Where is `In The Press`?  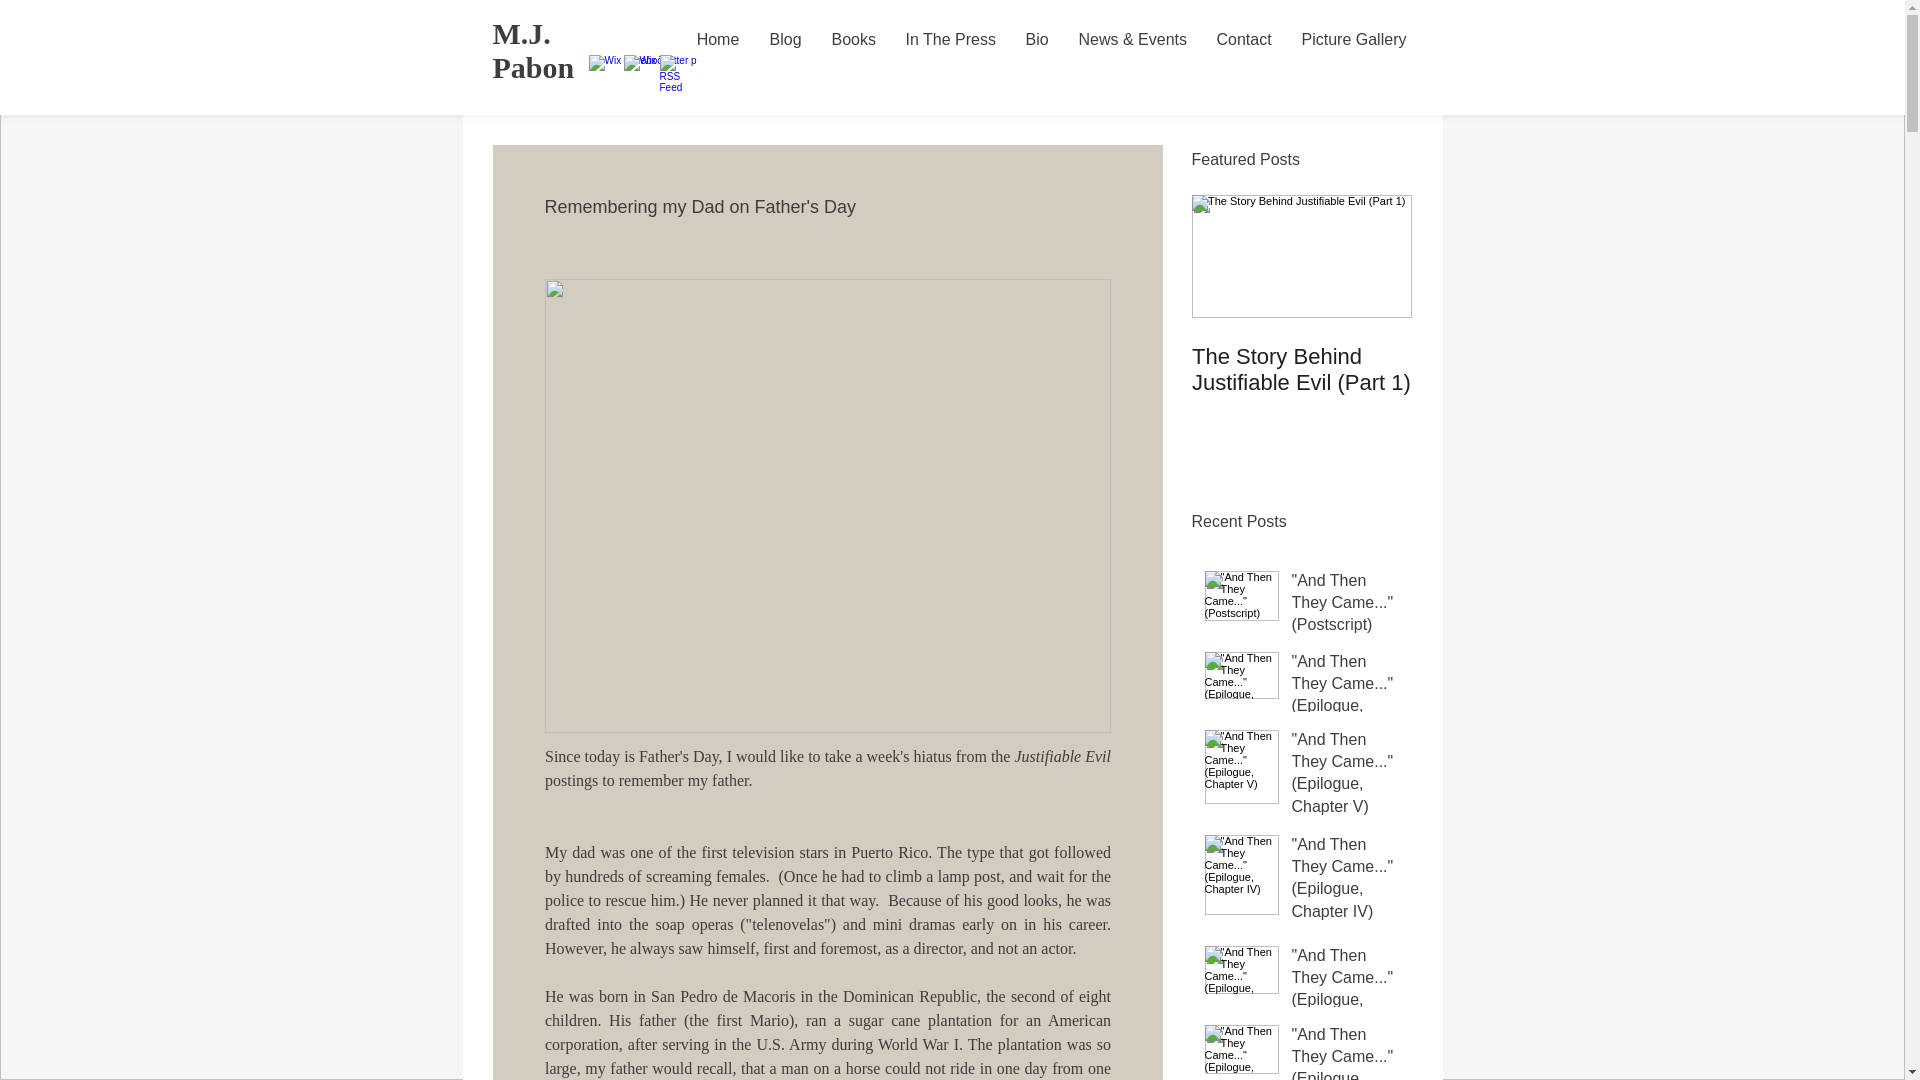
In The Press is located at coordinates (950, 39).